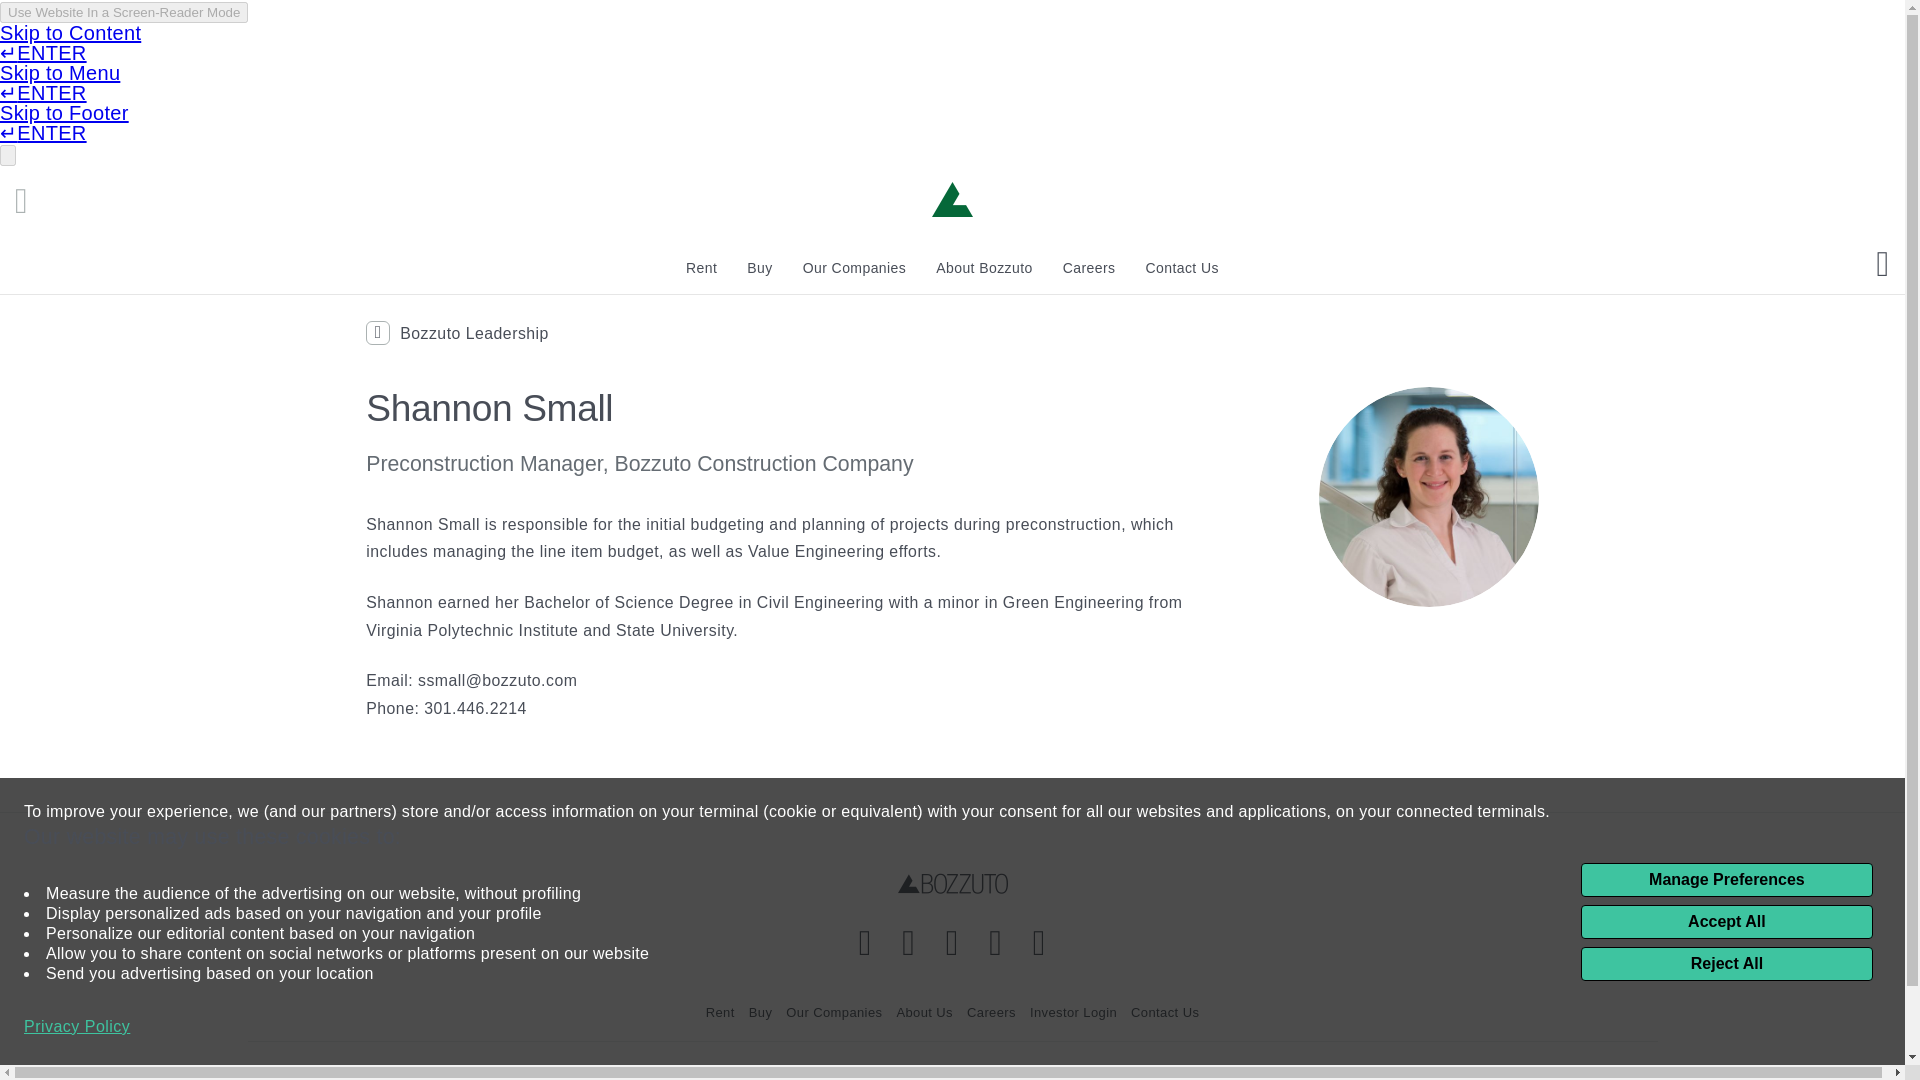 The height and width of the screenshot is (1080, 1920). What do you see at coordinates (1726, 880) in the screenshot?
I see `Manage Preferences` at bounding box center [1726, 880].